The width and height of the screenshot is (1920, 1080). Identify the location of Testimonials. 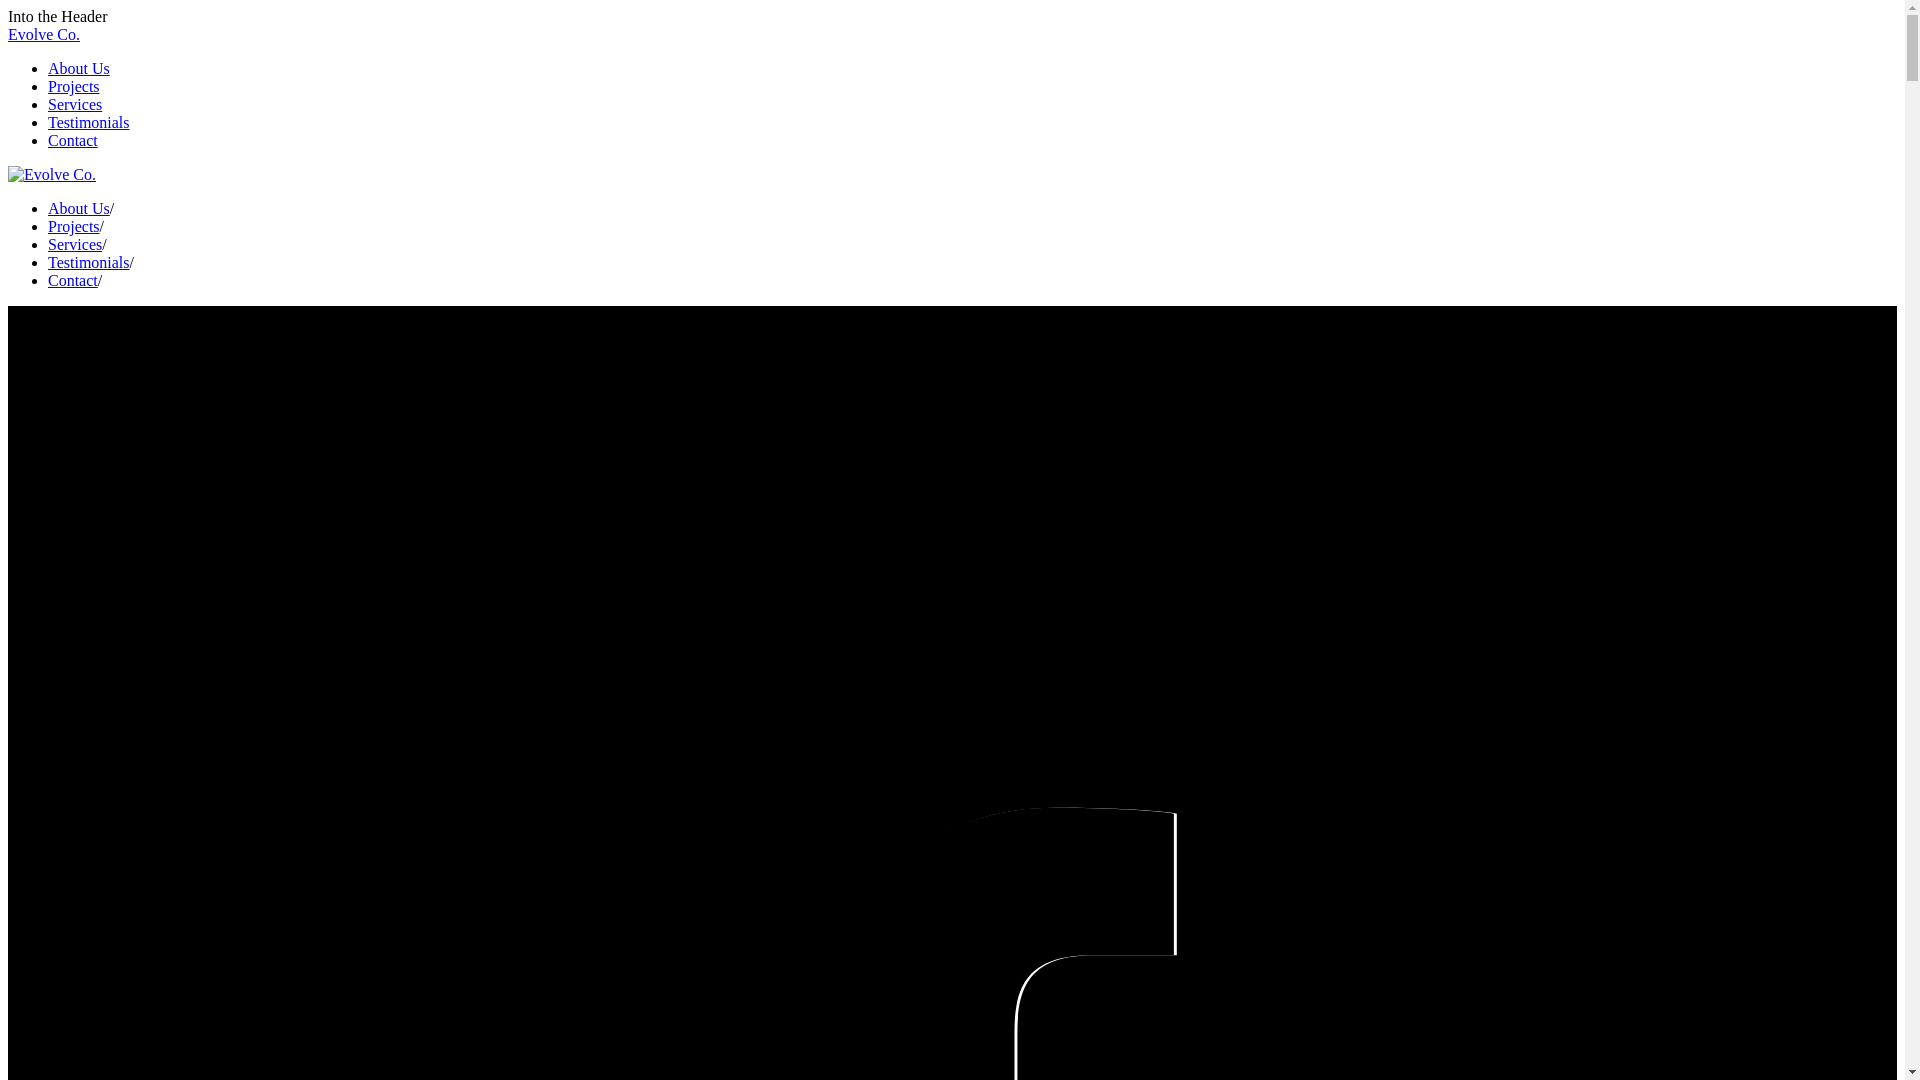
(89, 262).